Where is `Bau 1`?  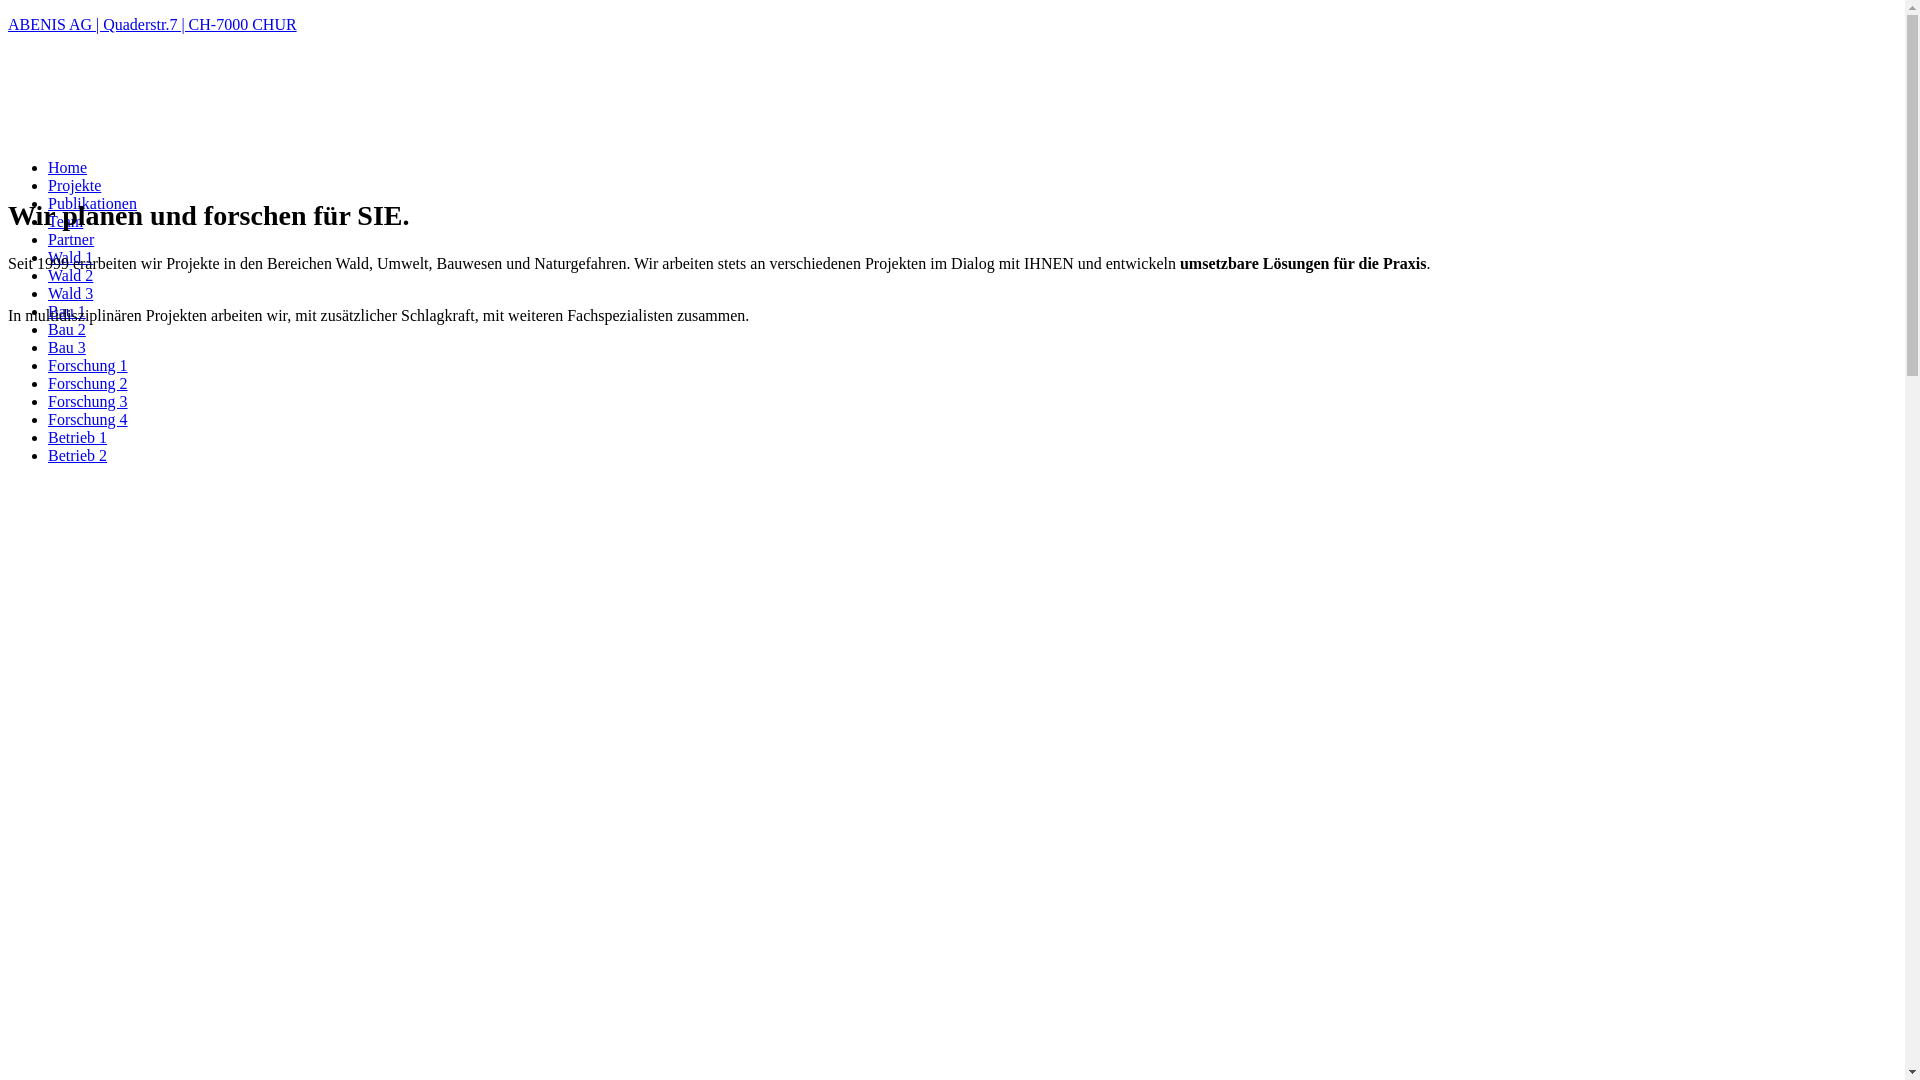
Bau 1 is located at coordinates (67, 312).